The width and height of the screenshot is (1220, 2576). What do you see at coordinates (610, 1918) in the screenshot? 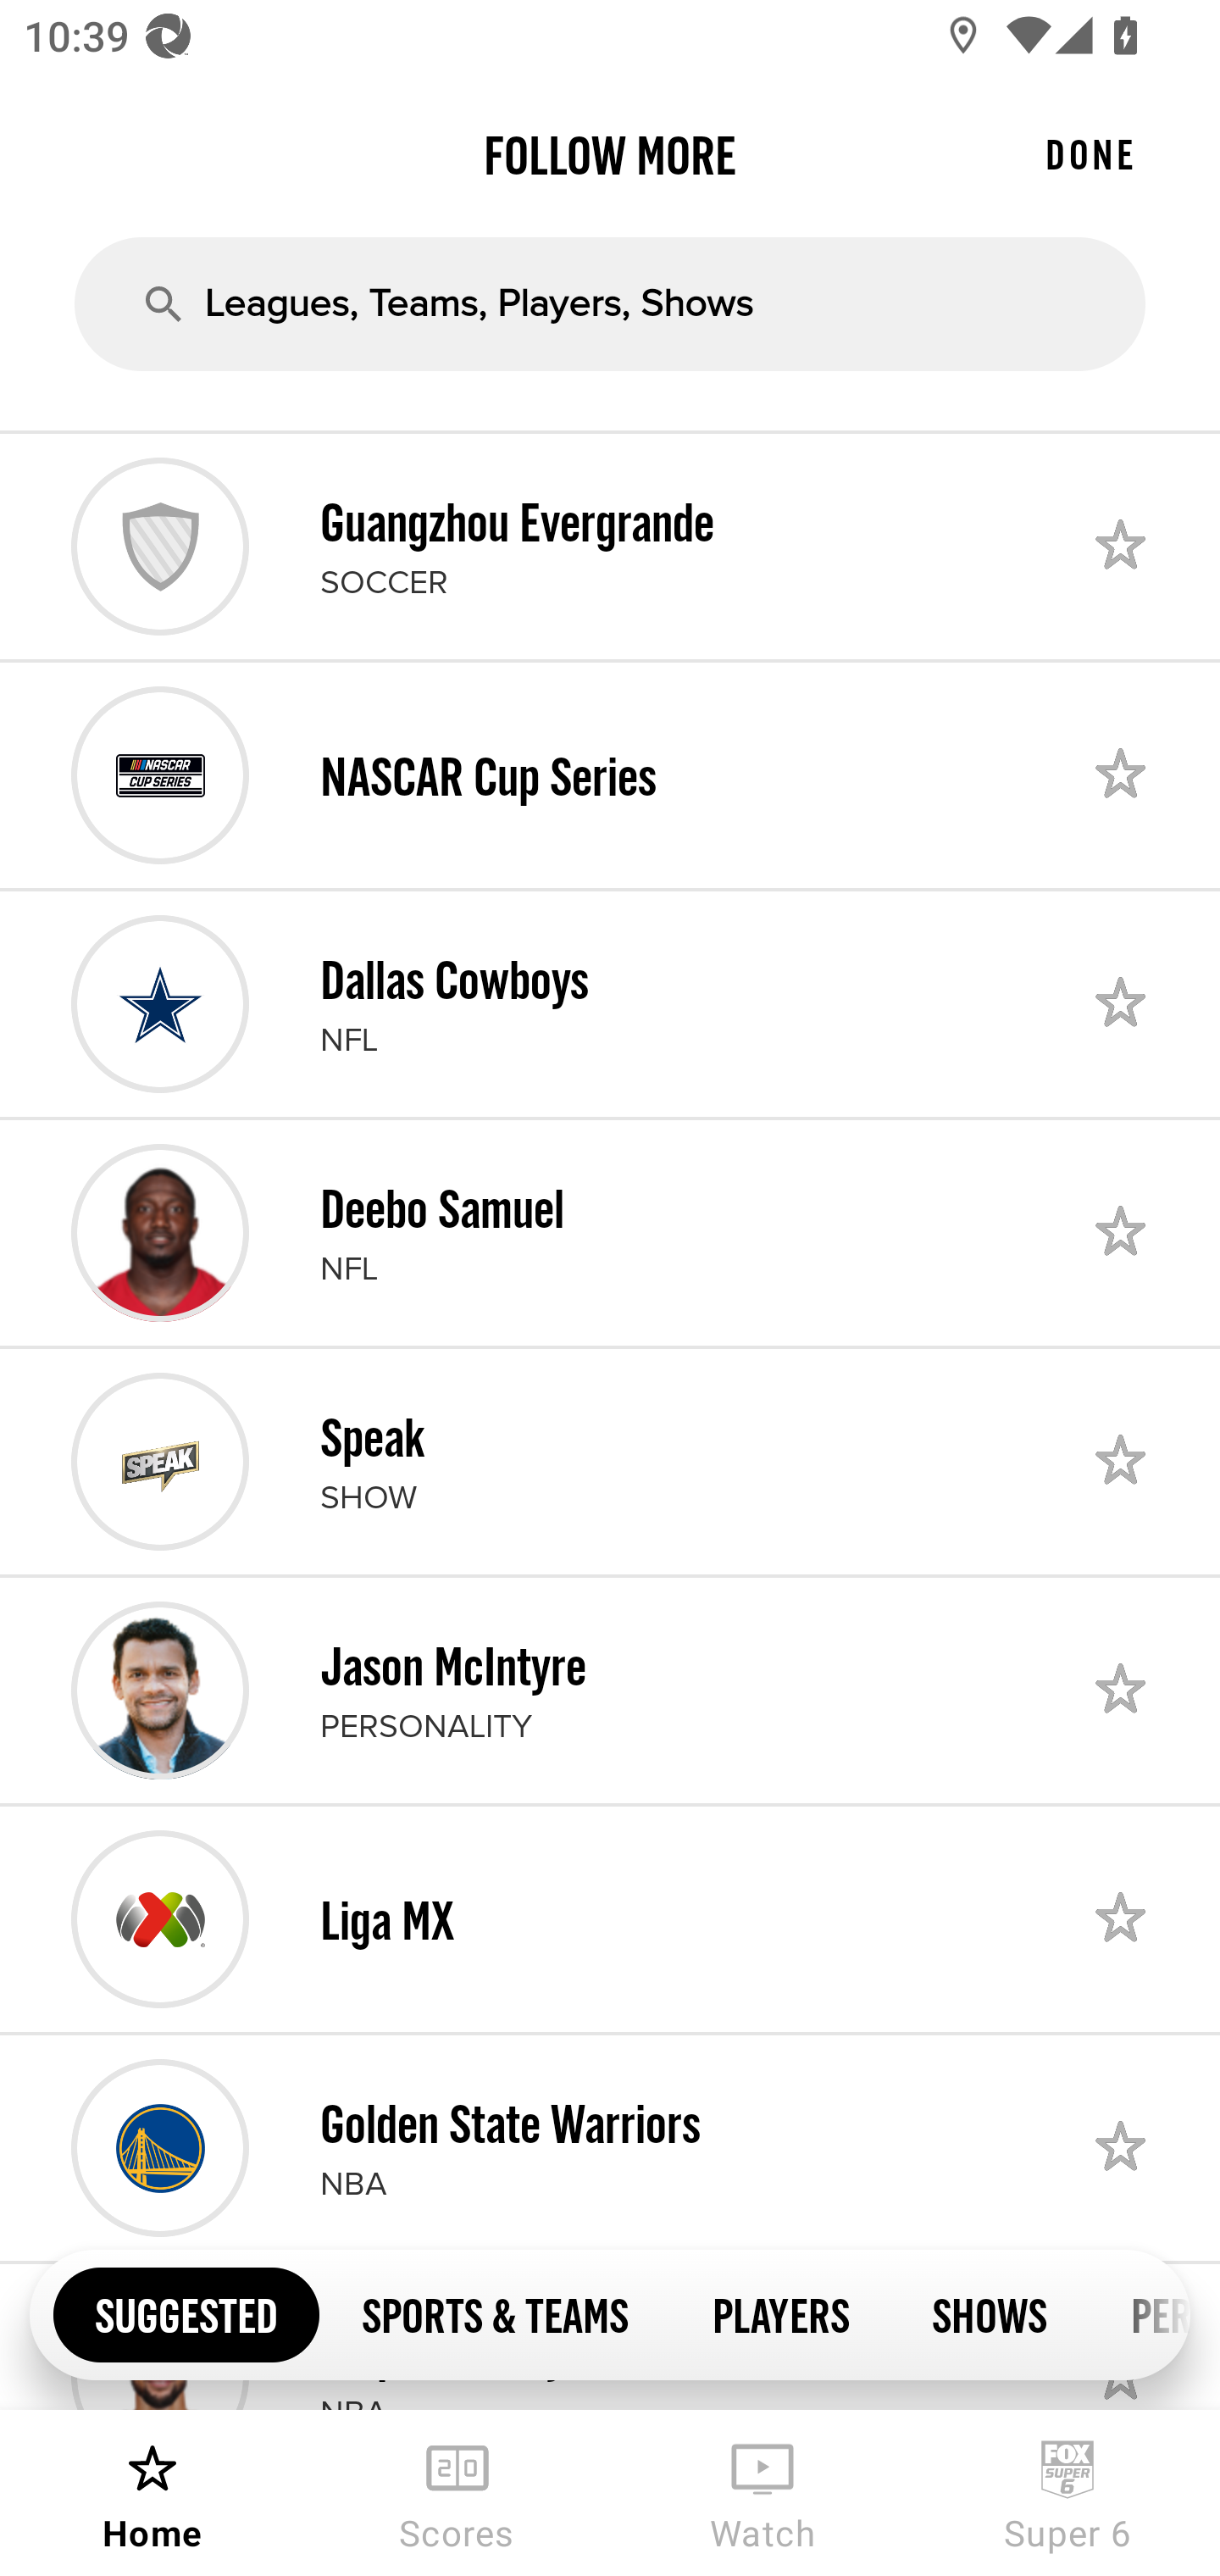
I see `Liga MX` at bounding box center [610, 1918].